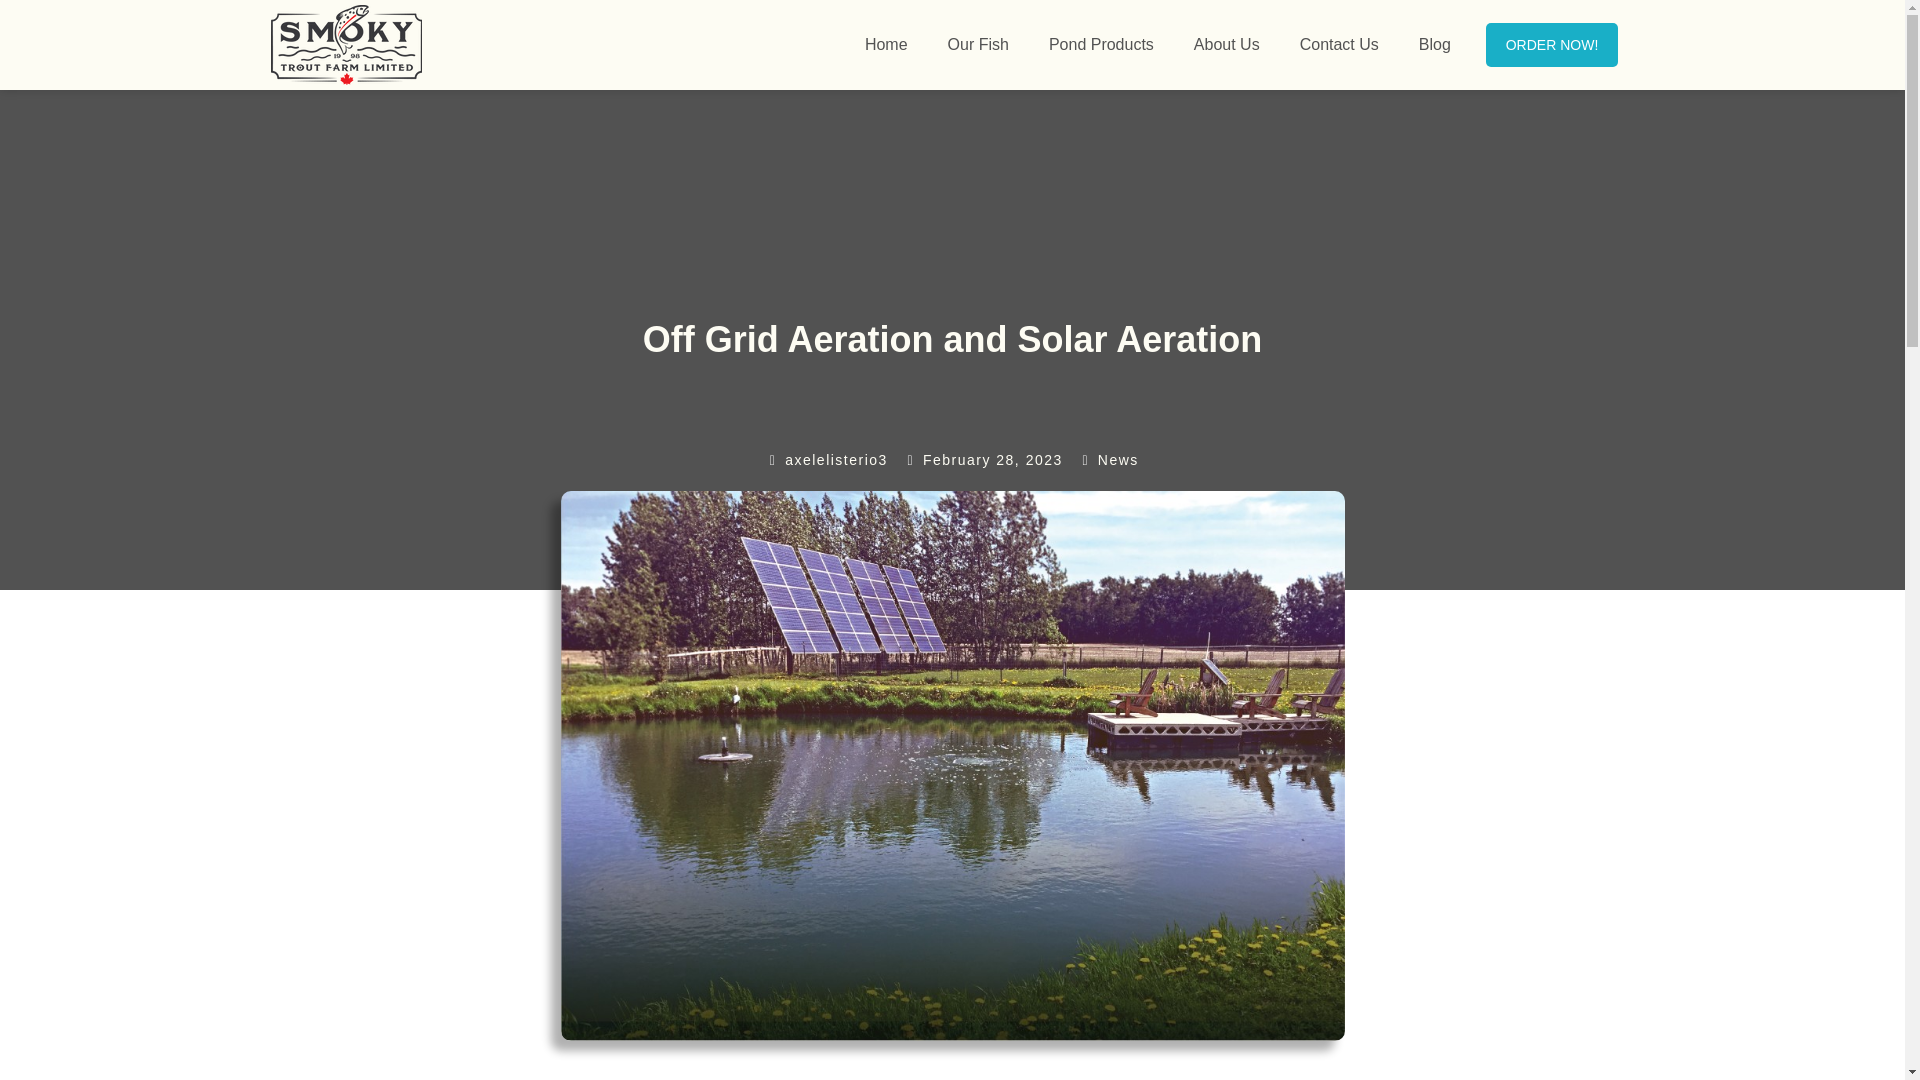  What do you see at coordinates (978, 44) in the screenshot?
I see `Our Fish` at bounding box center [978, 44].